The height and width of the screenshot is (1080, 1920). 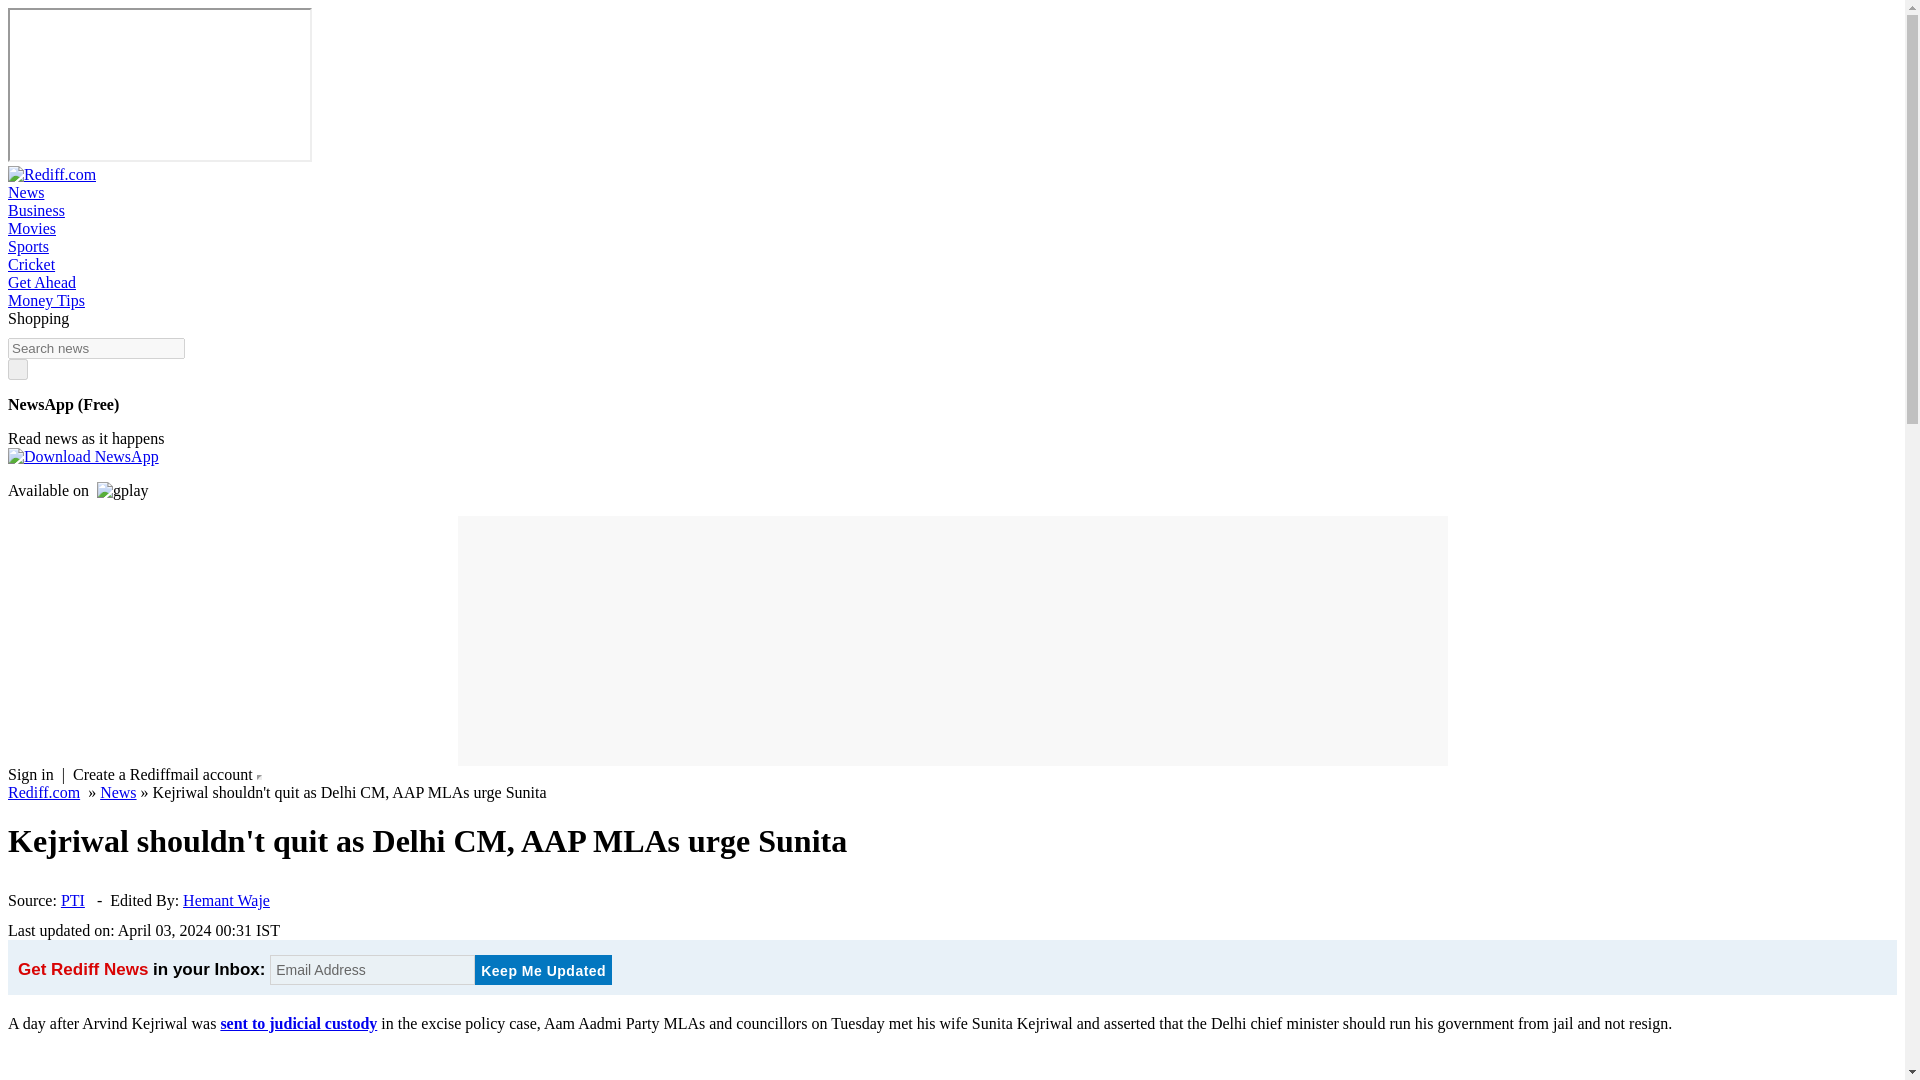 What do you see at coordinates (72, 900) in the screenshot?
I see `PTI` at bounding box center [72, 900].